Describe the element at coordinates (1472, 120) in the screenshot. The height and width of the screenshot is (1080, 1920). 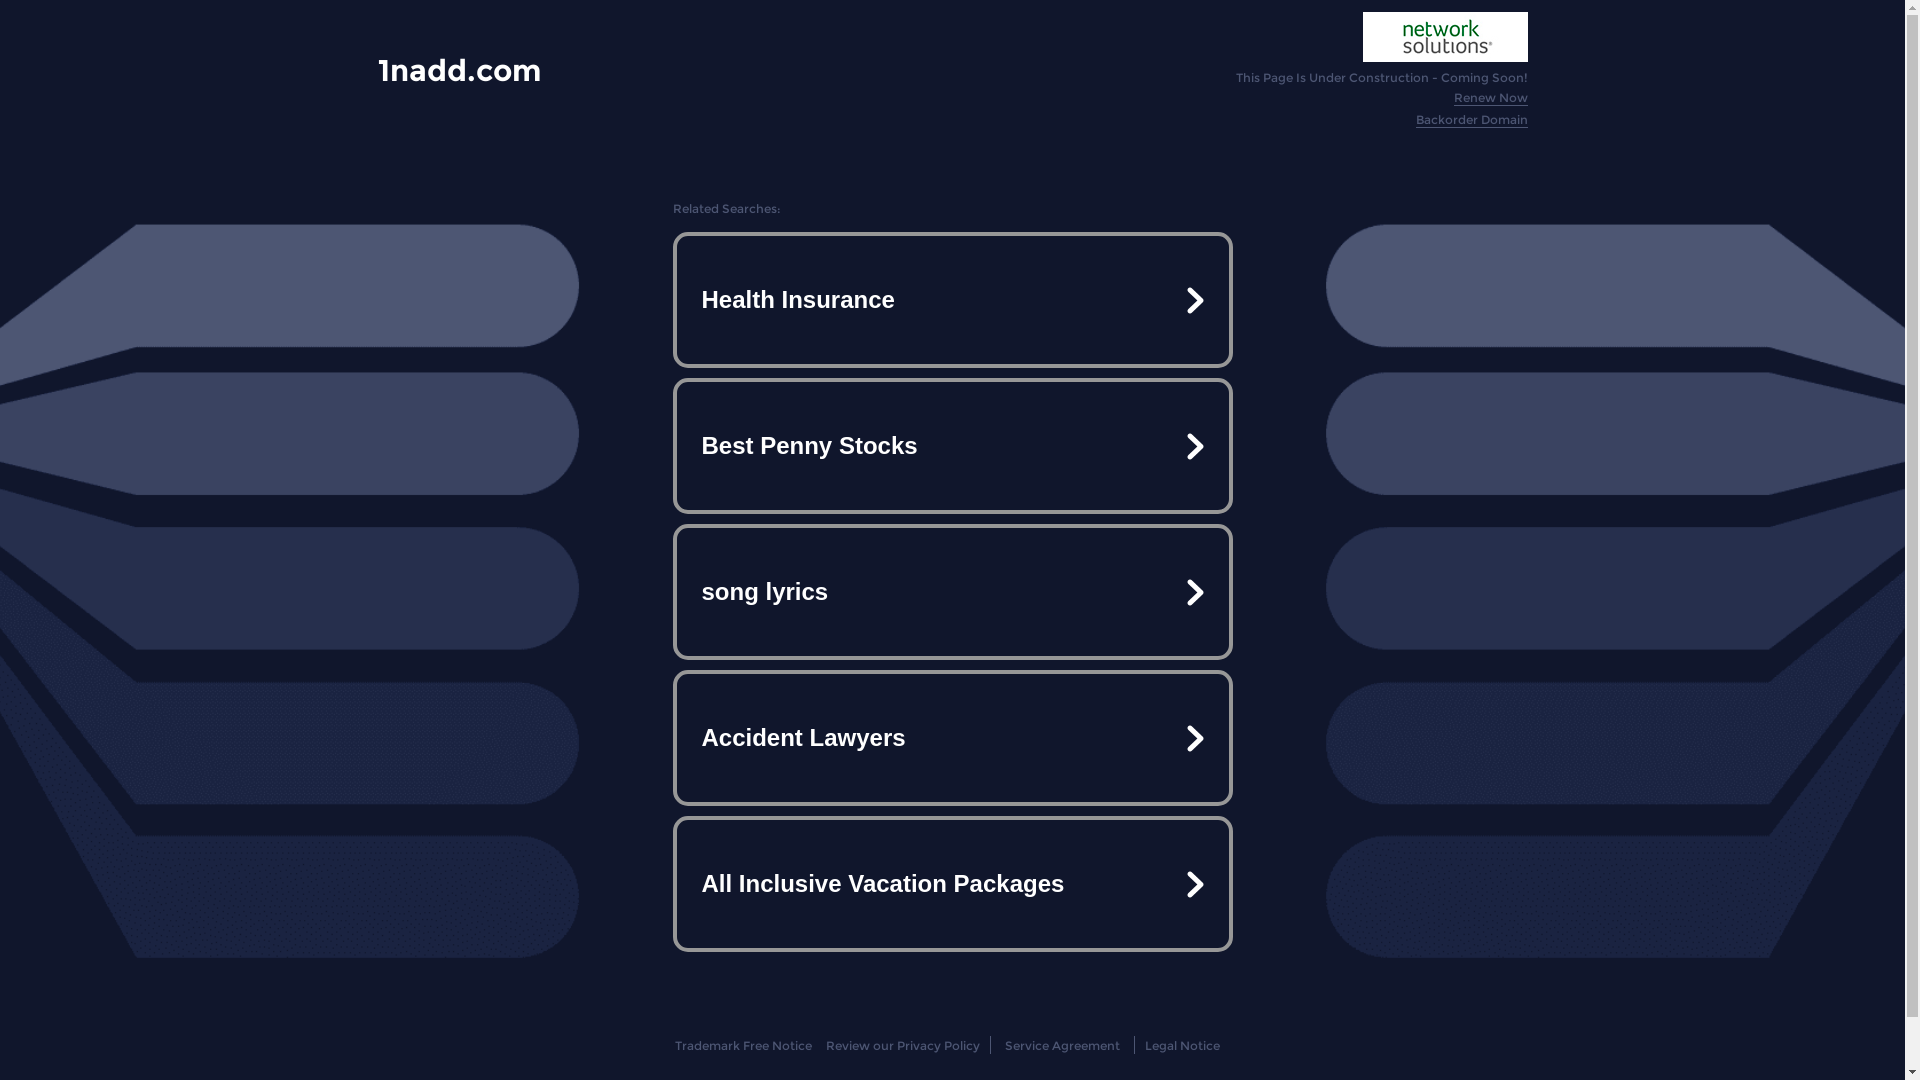
I see `Backorder Domain` at that location.